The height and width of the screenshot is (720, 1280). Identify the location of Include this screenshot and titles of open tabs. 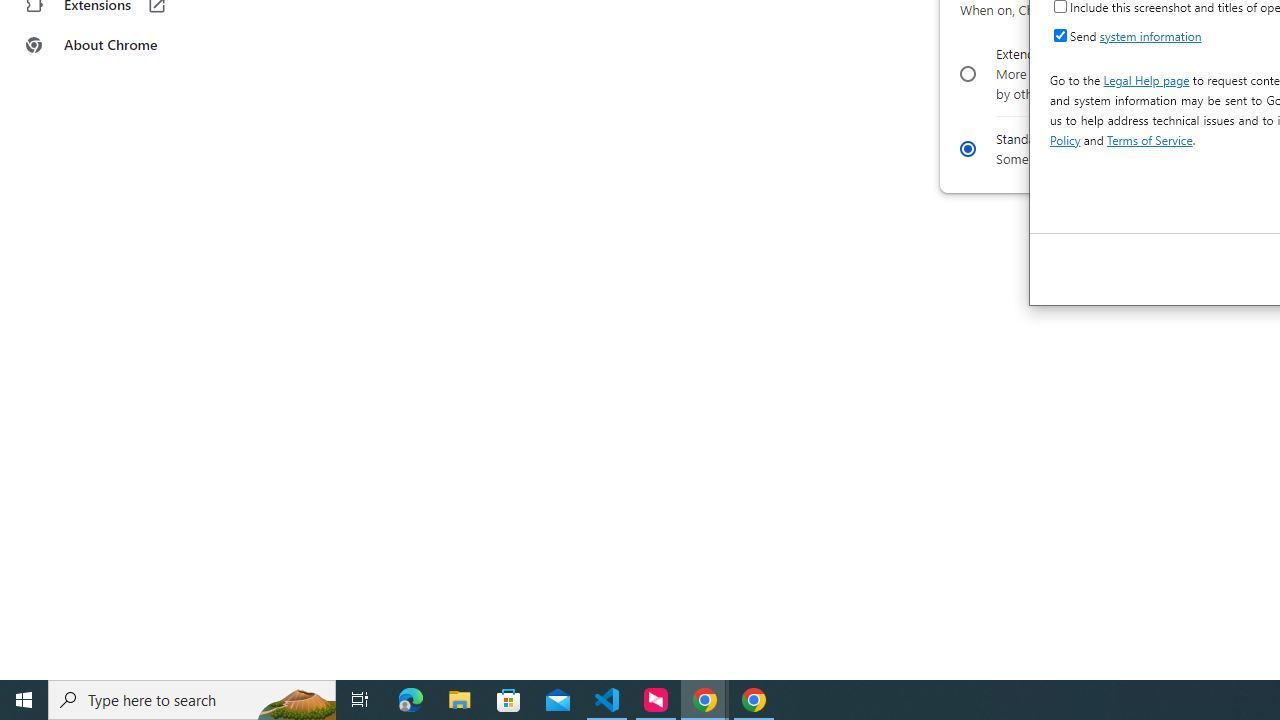
(1060, 6).